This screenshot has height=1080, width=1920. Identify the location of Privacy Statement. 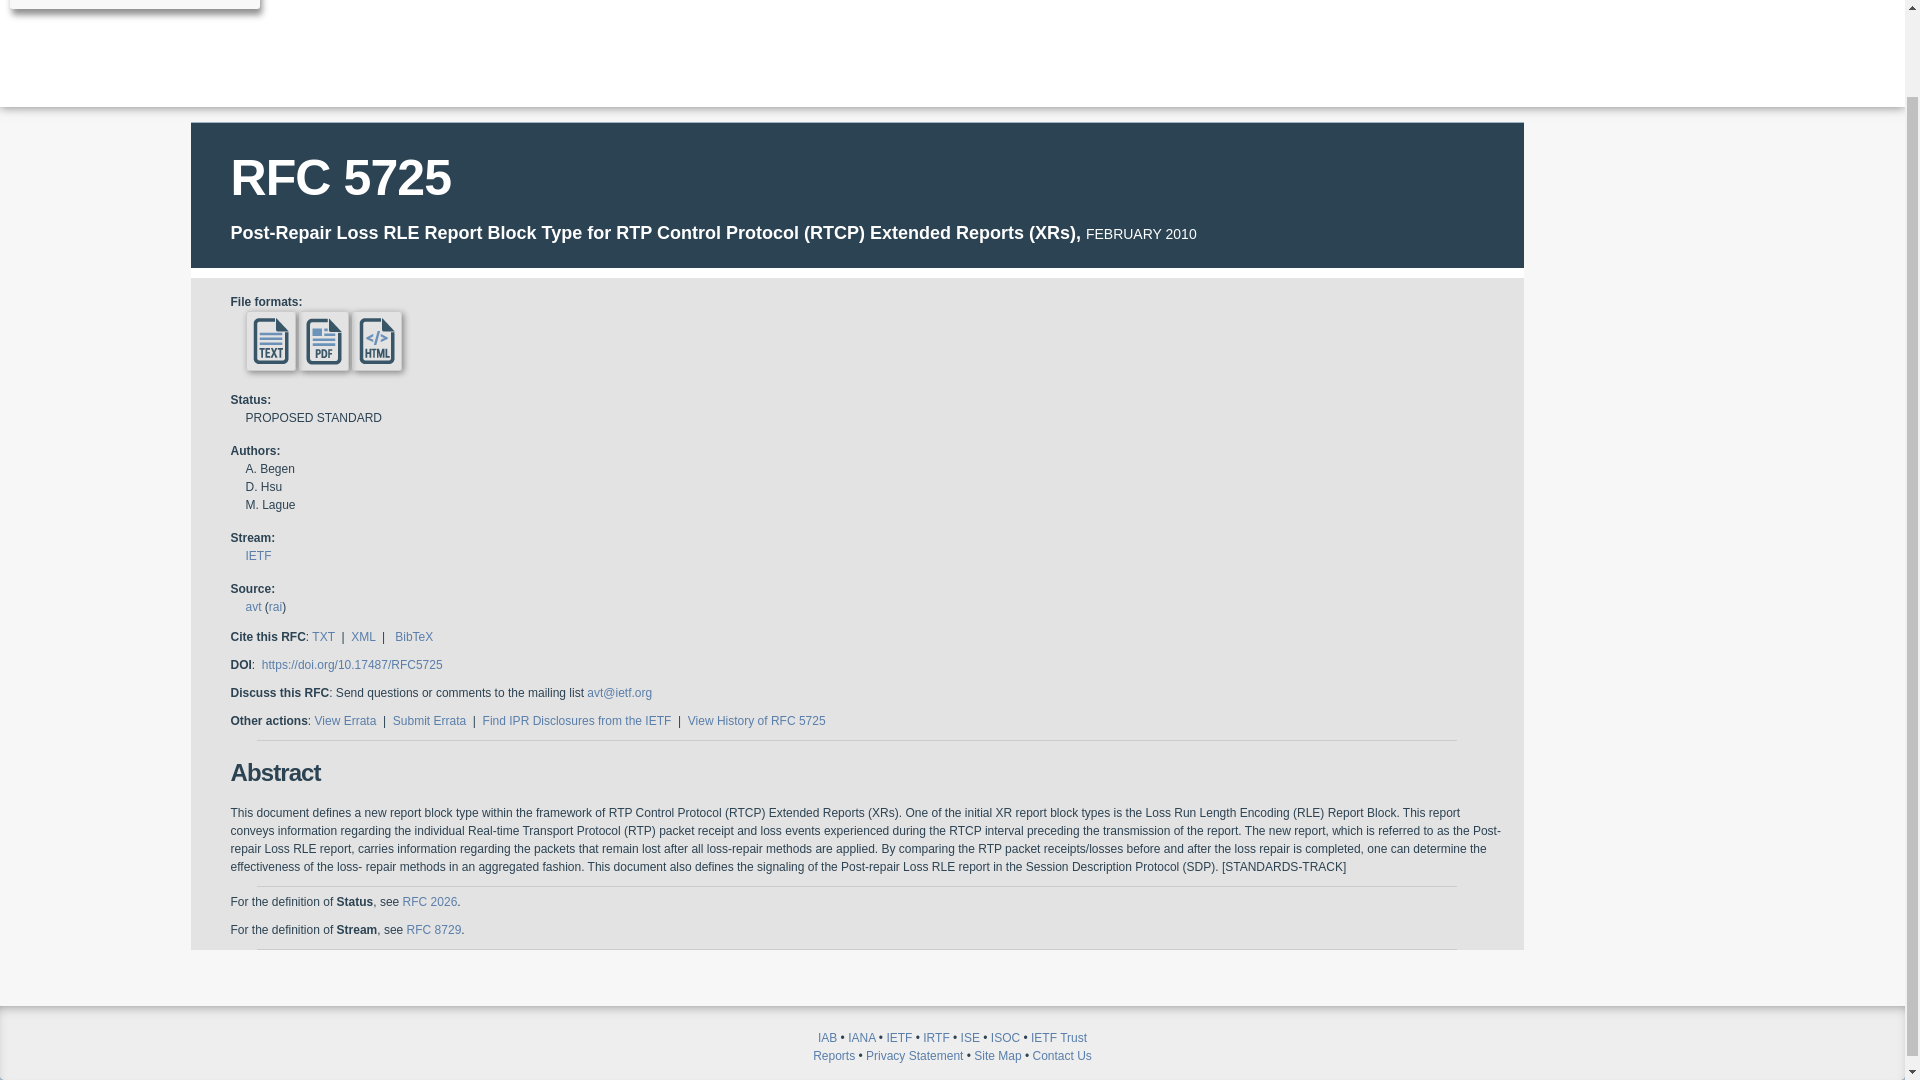
(914, 1055).